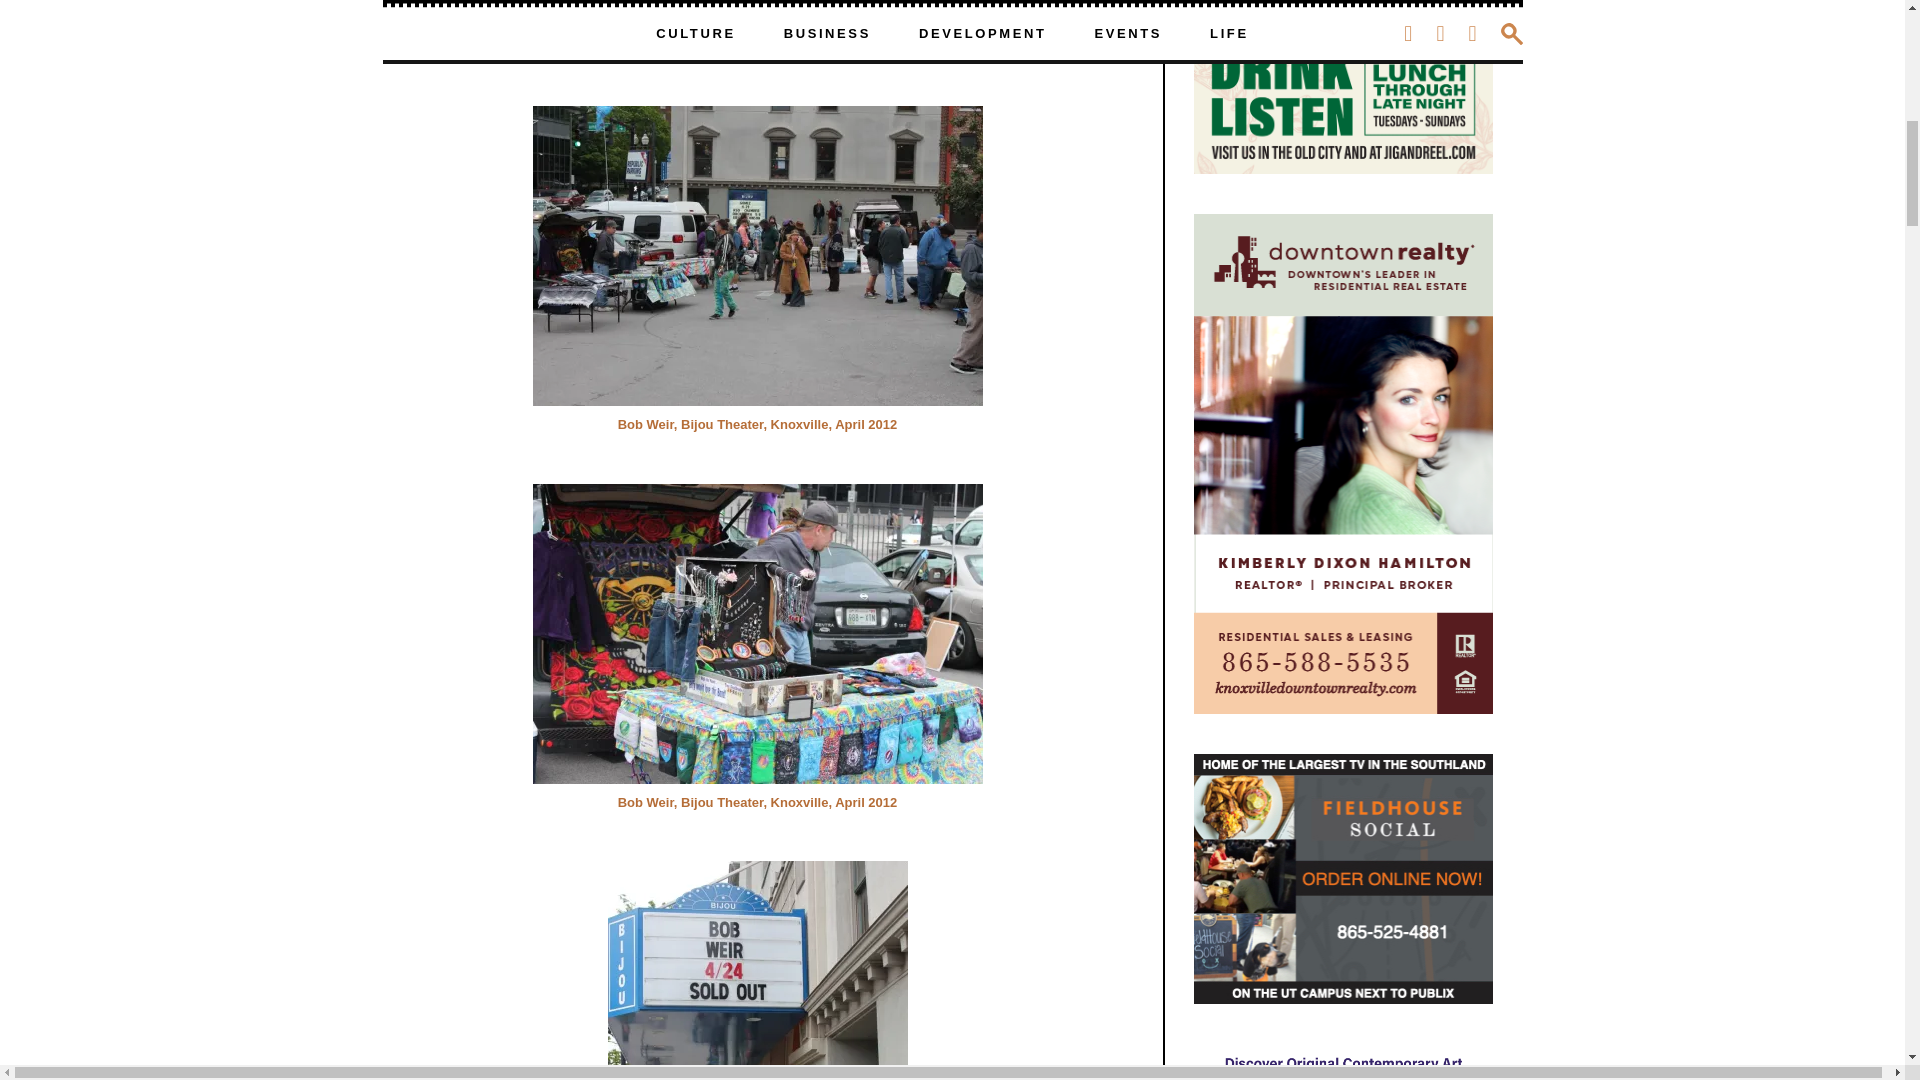 The height and width of the screenshot is (1080, 1920). Describe the element at coordinates (758, 970) in the screenshot. I see `Bob Weir3, Bijou Theater, Knoxville, April 2012` at that location.